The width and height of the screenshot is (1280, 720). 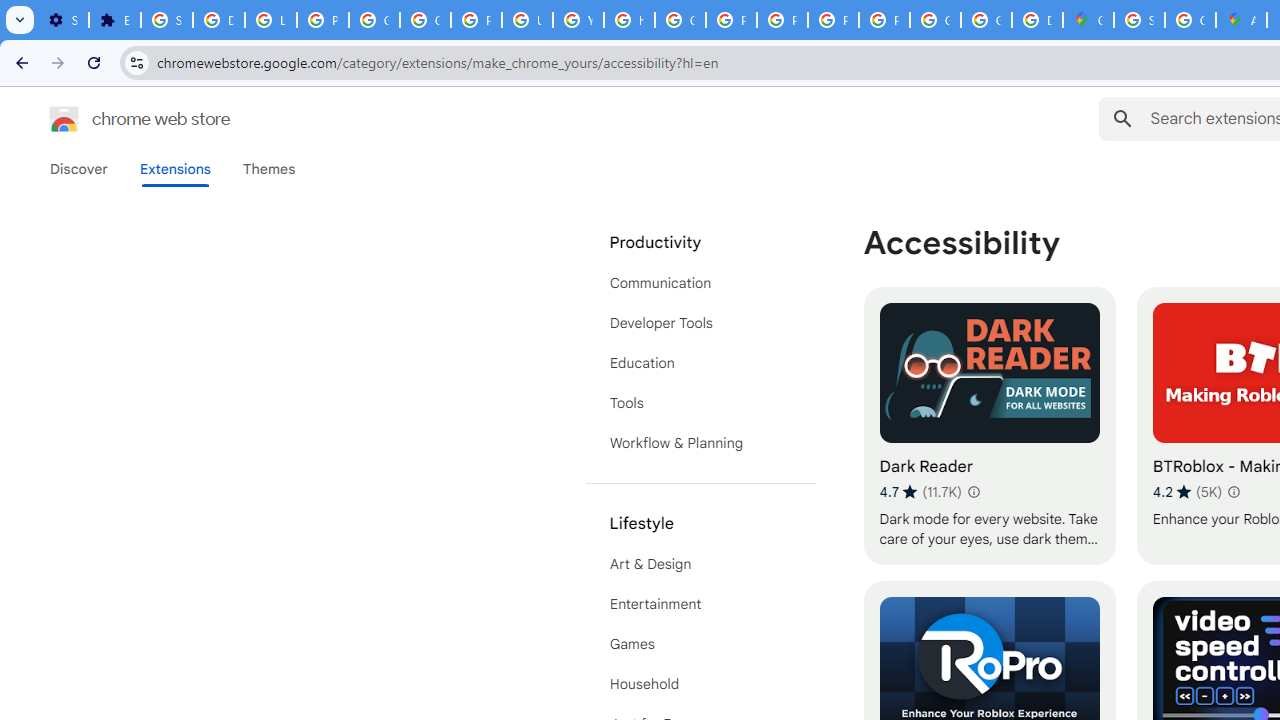 I want to click on Art & Design, so click(x=700, y=564).